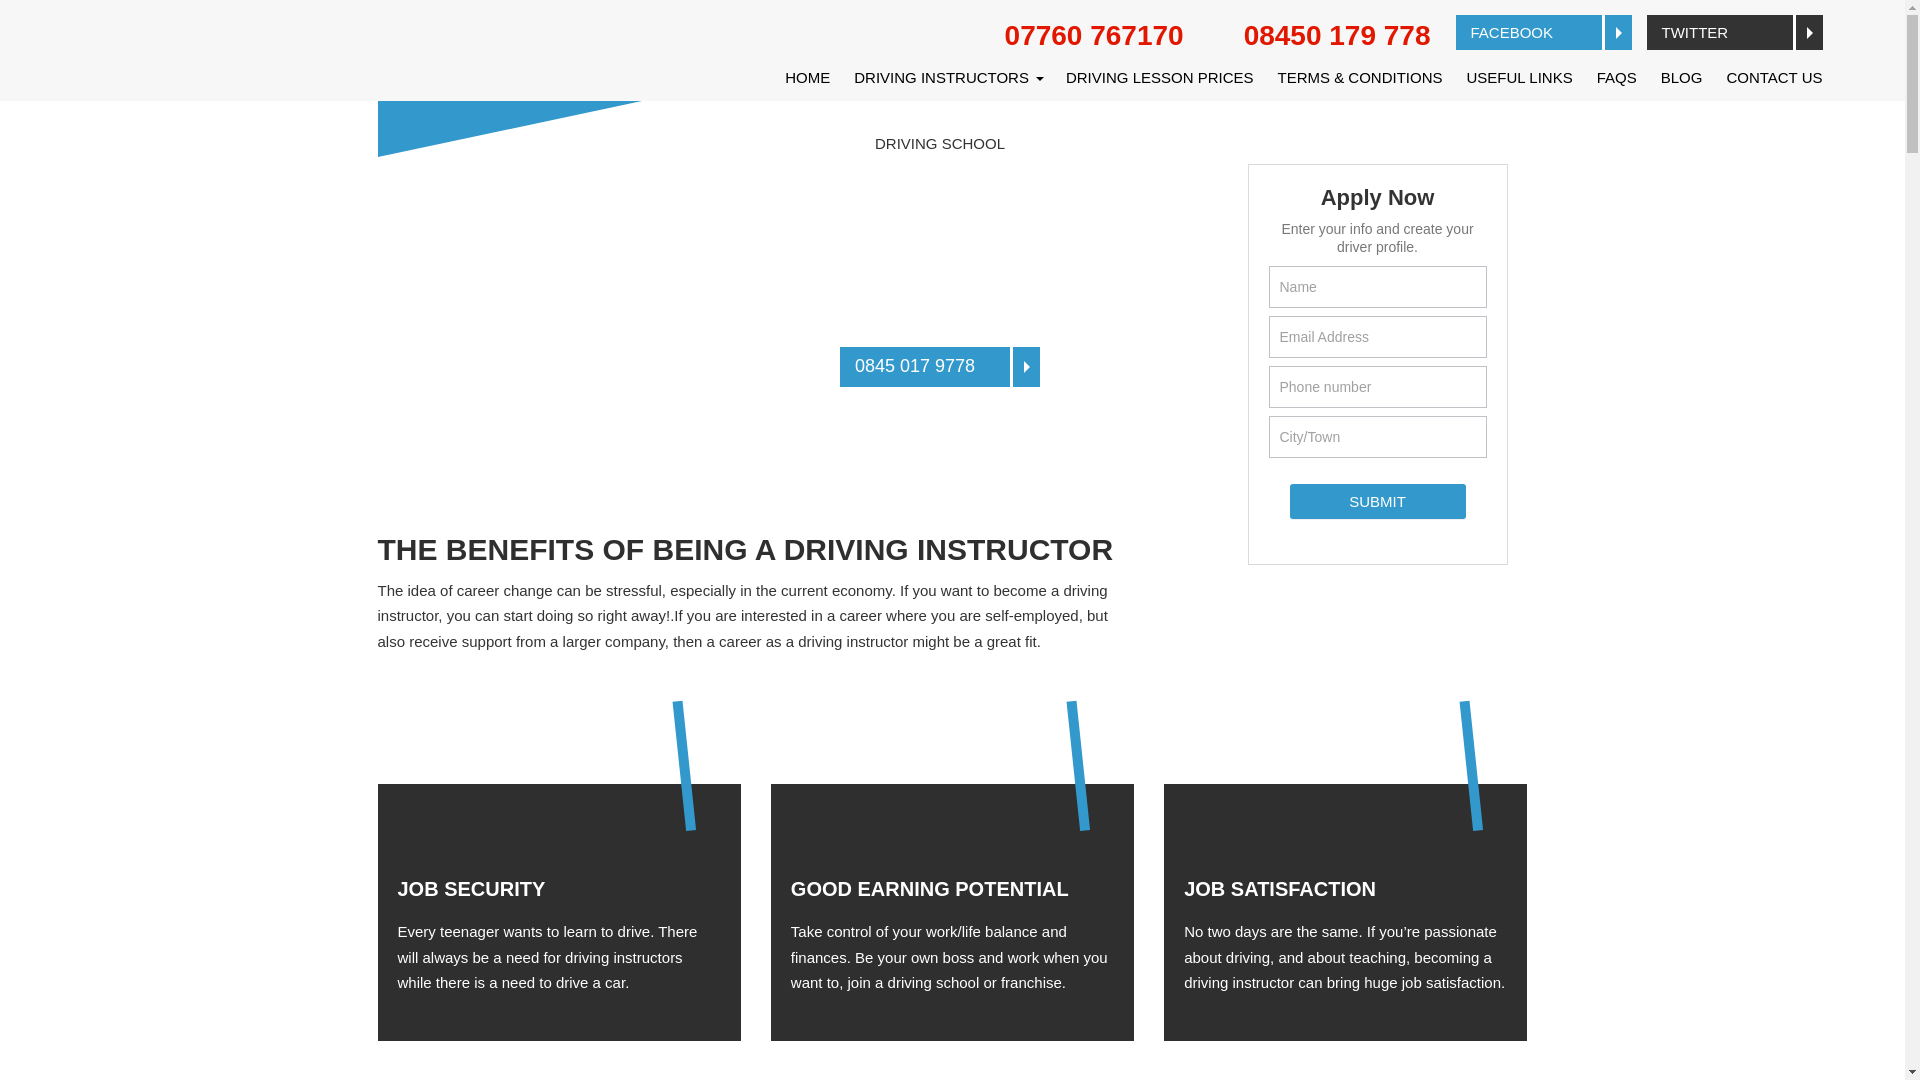 The width and height of the screenshot is (1920, 1080). What do you see at coordinates (940, 366) in the screenshot?
I see `0845 017 9778` at bounding box center [940, 366].